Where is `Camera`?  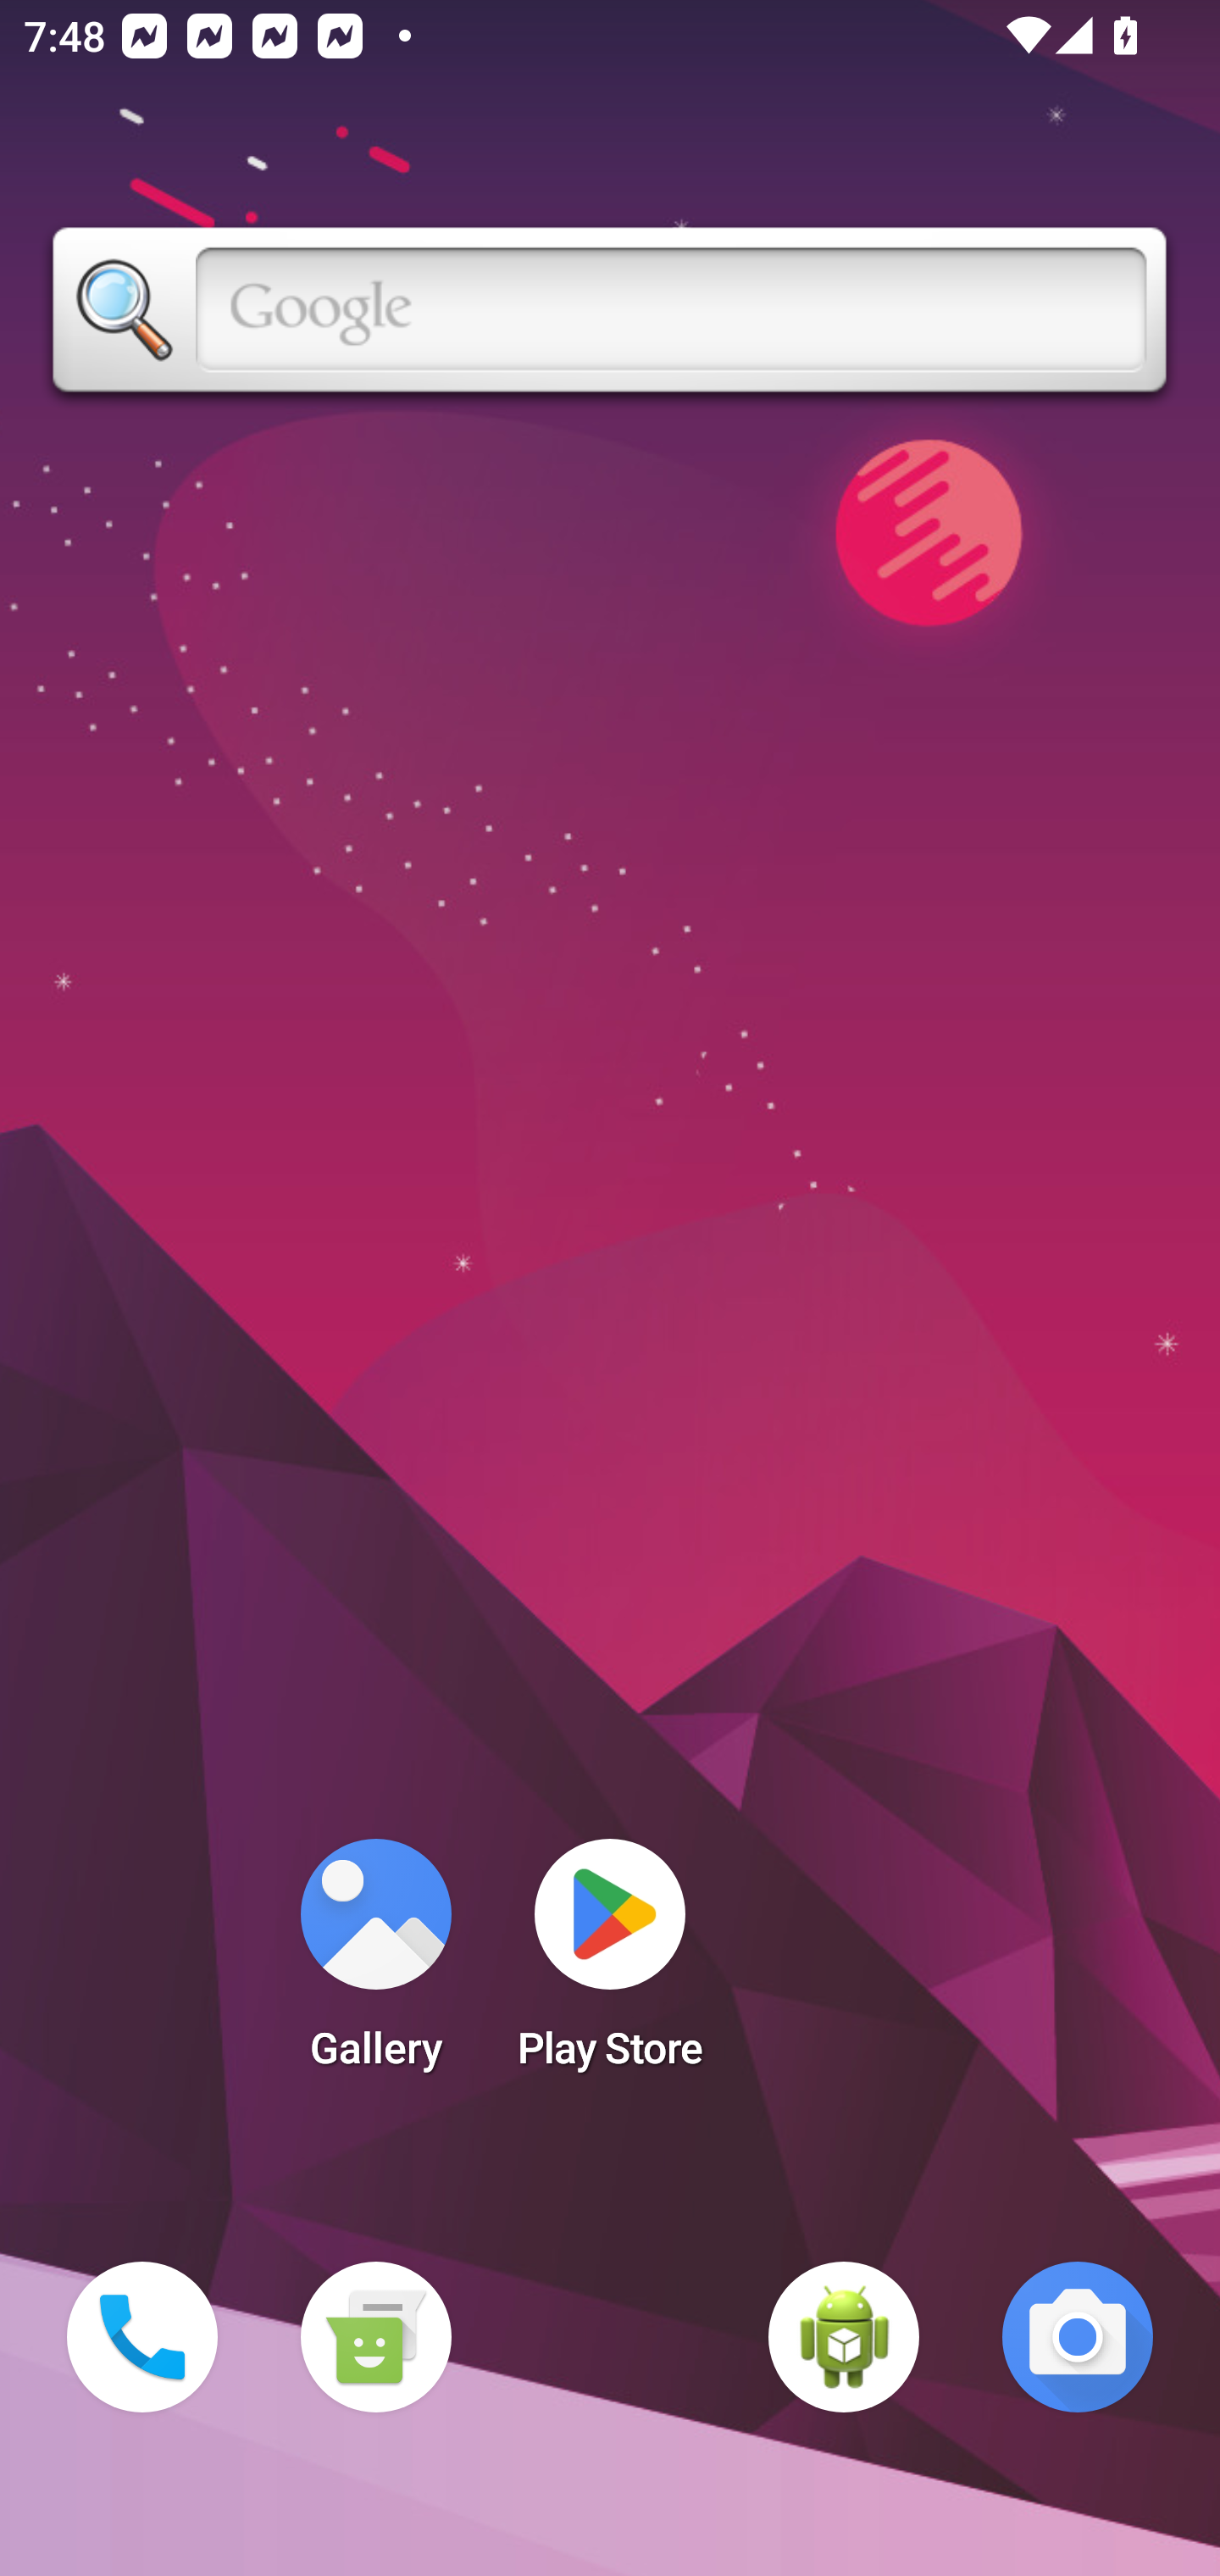
Camera is located at coordinates (1078, 2337).